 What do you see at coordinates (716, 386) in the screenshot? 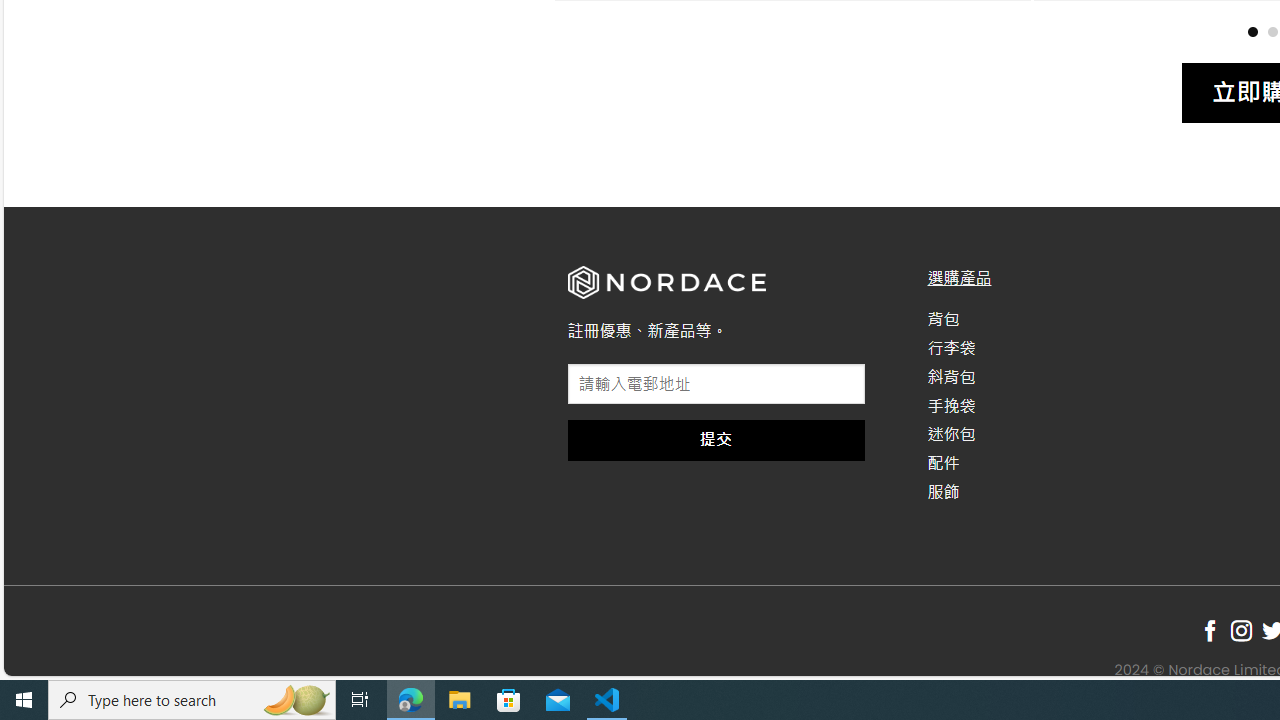
I see `AutomationID: field_4_1` at bounding box center [716, 386].